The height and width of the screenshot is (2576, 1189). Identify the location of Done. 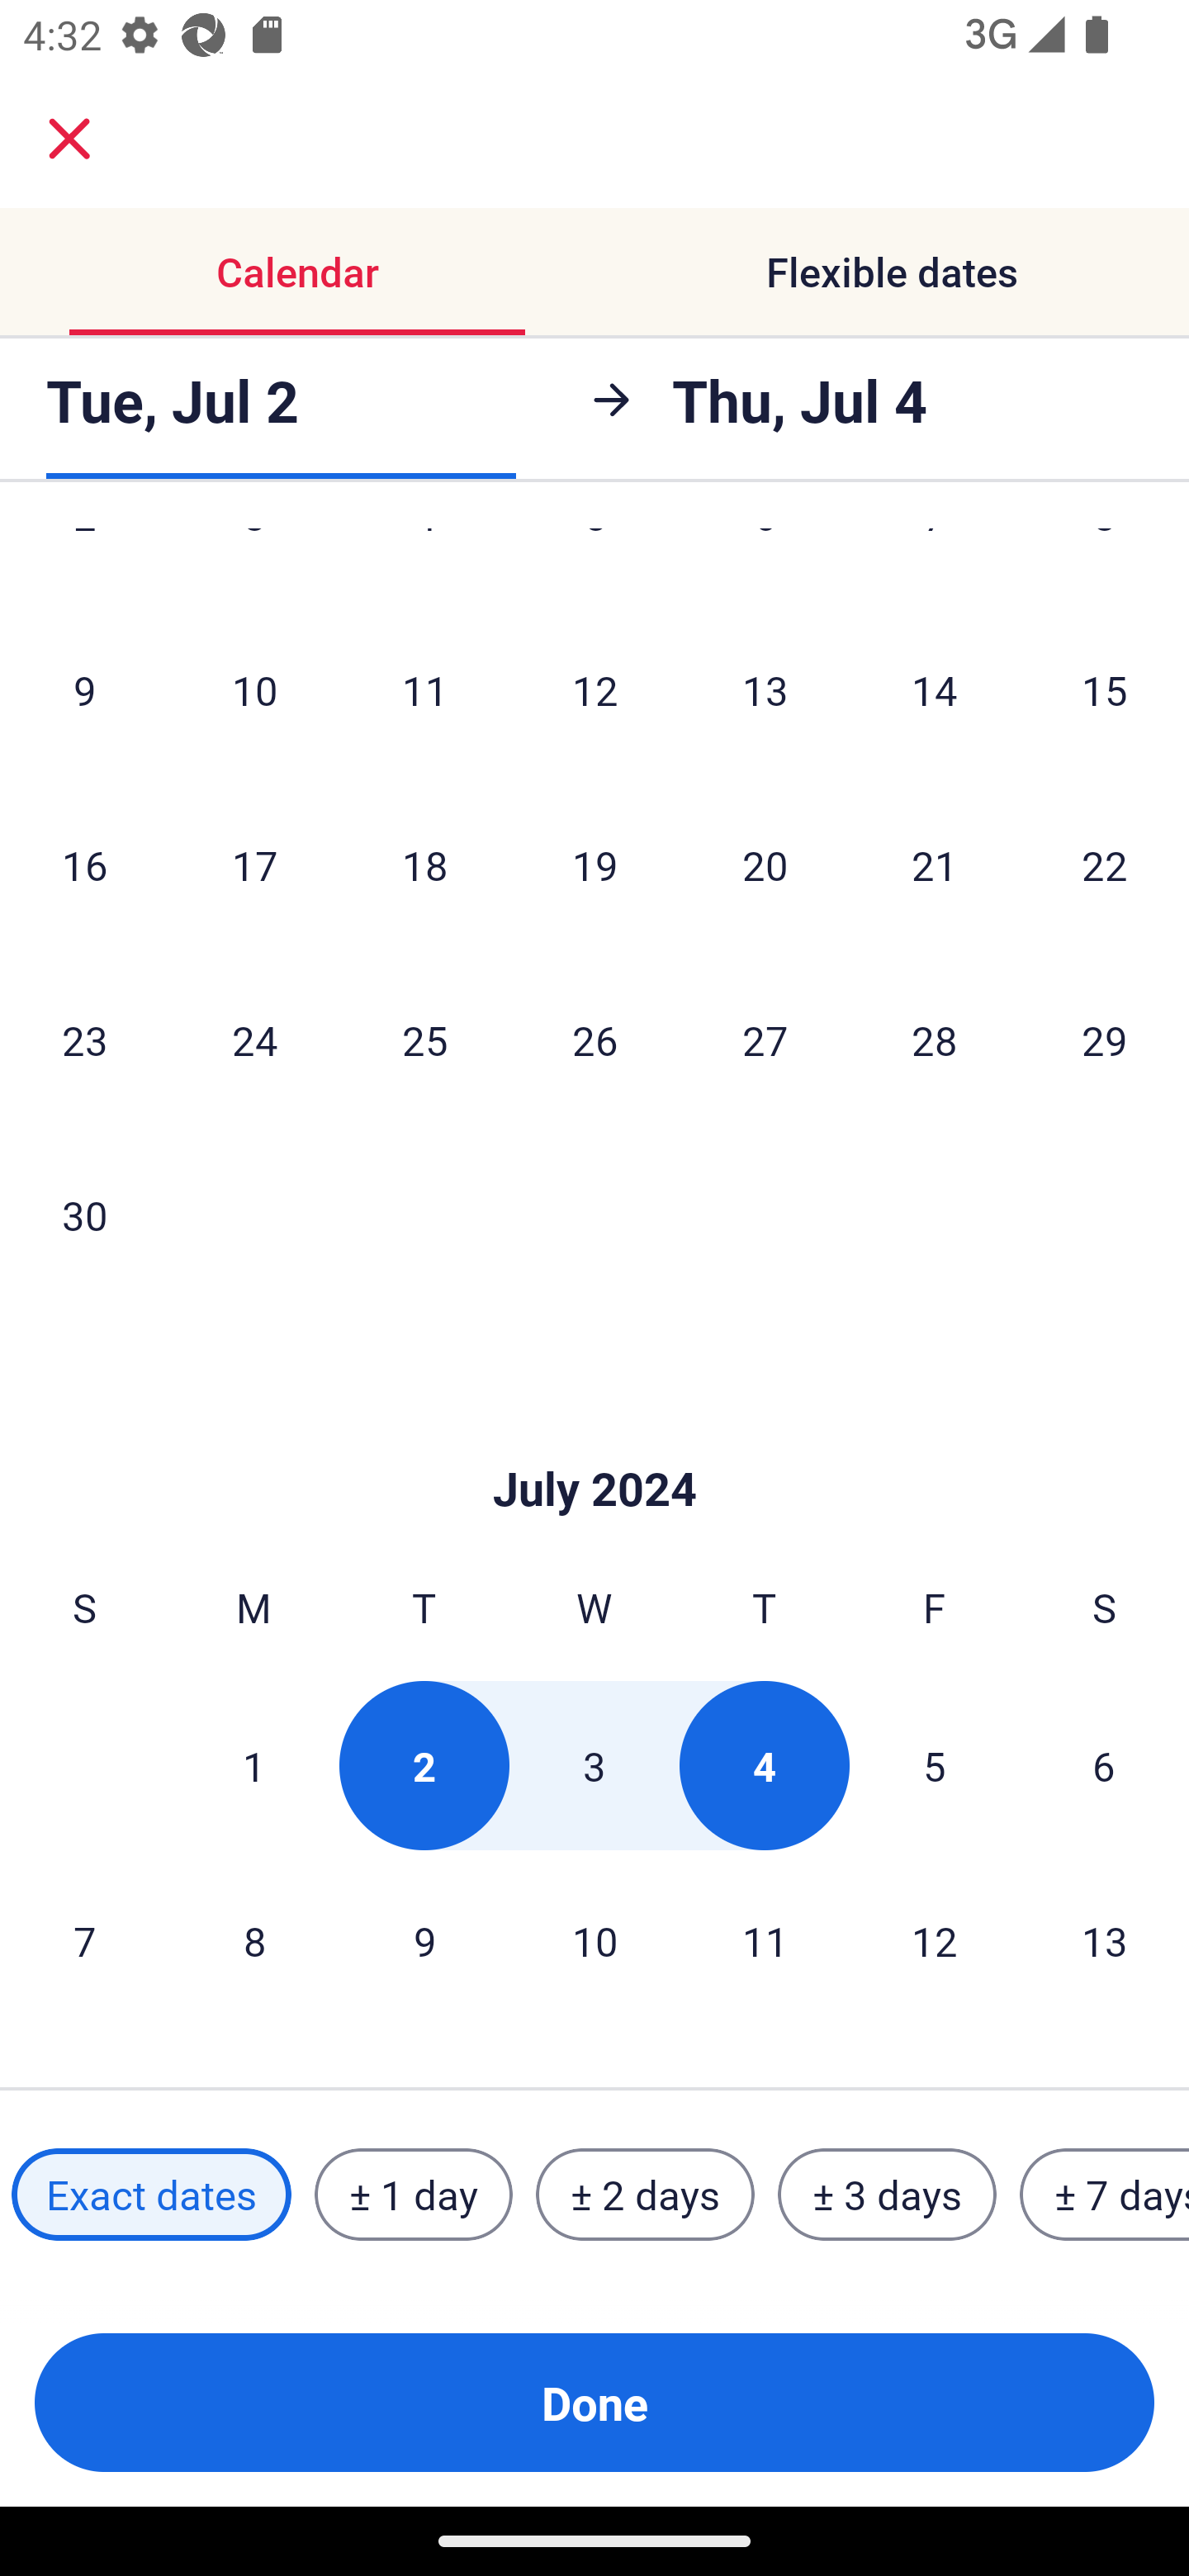
(594, 2403).